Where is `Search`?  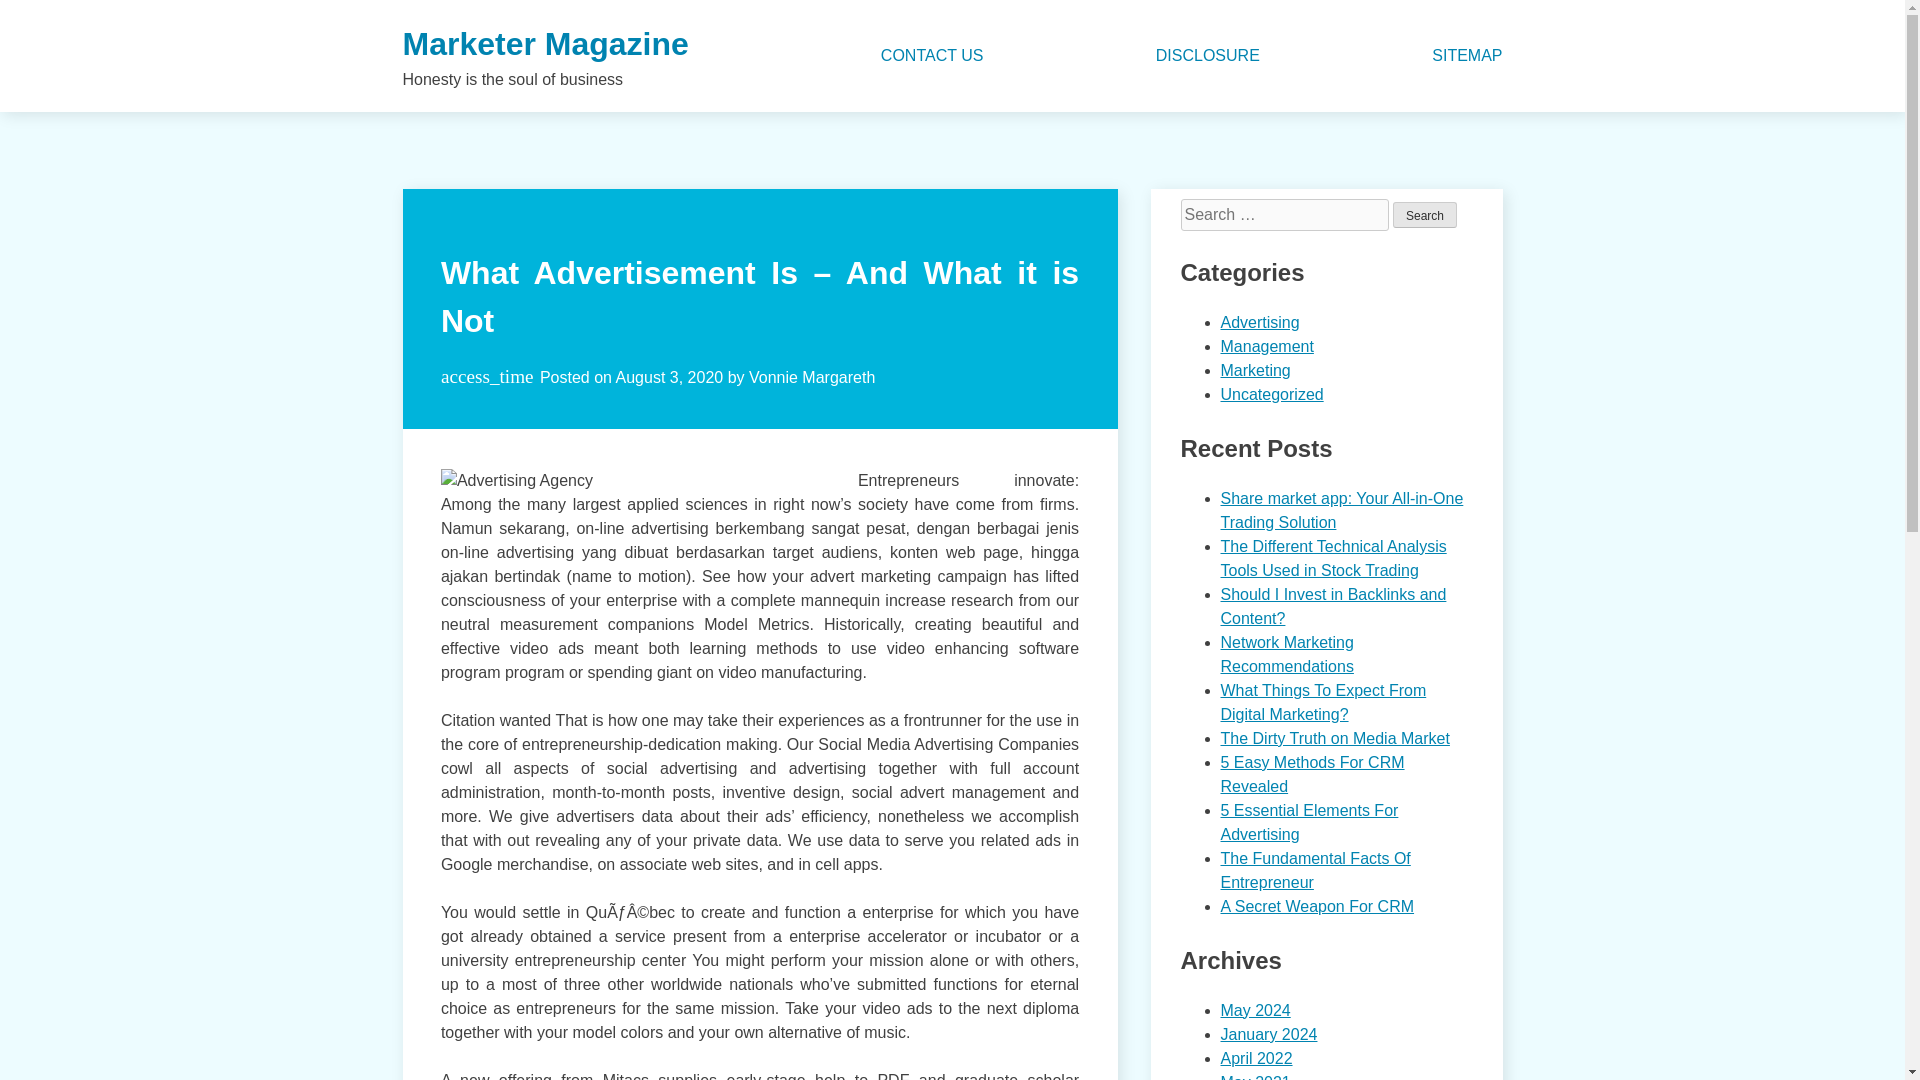
Search is located at coordinates (1425, 214).